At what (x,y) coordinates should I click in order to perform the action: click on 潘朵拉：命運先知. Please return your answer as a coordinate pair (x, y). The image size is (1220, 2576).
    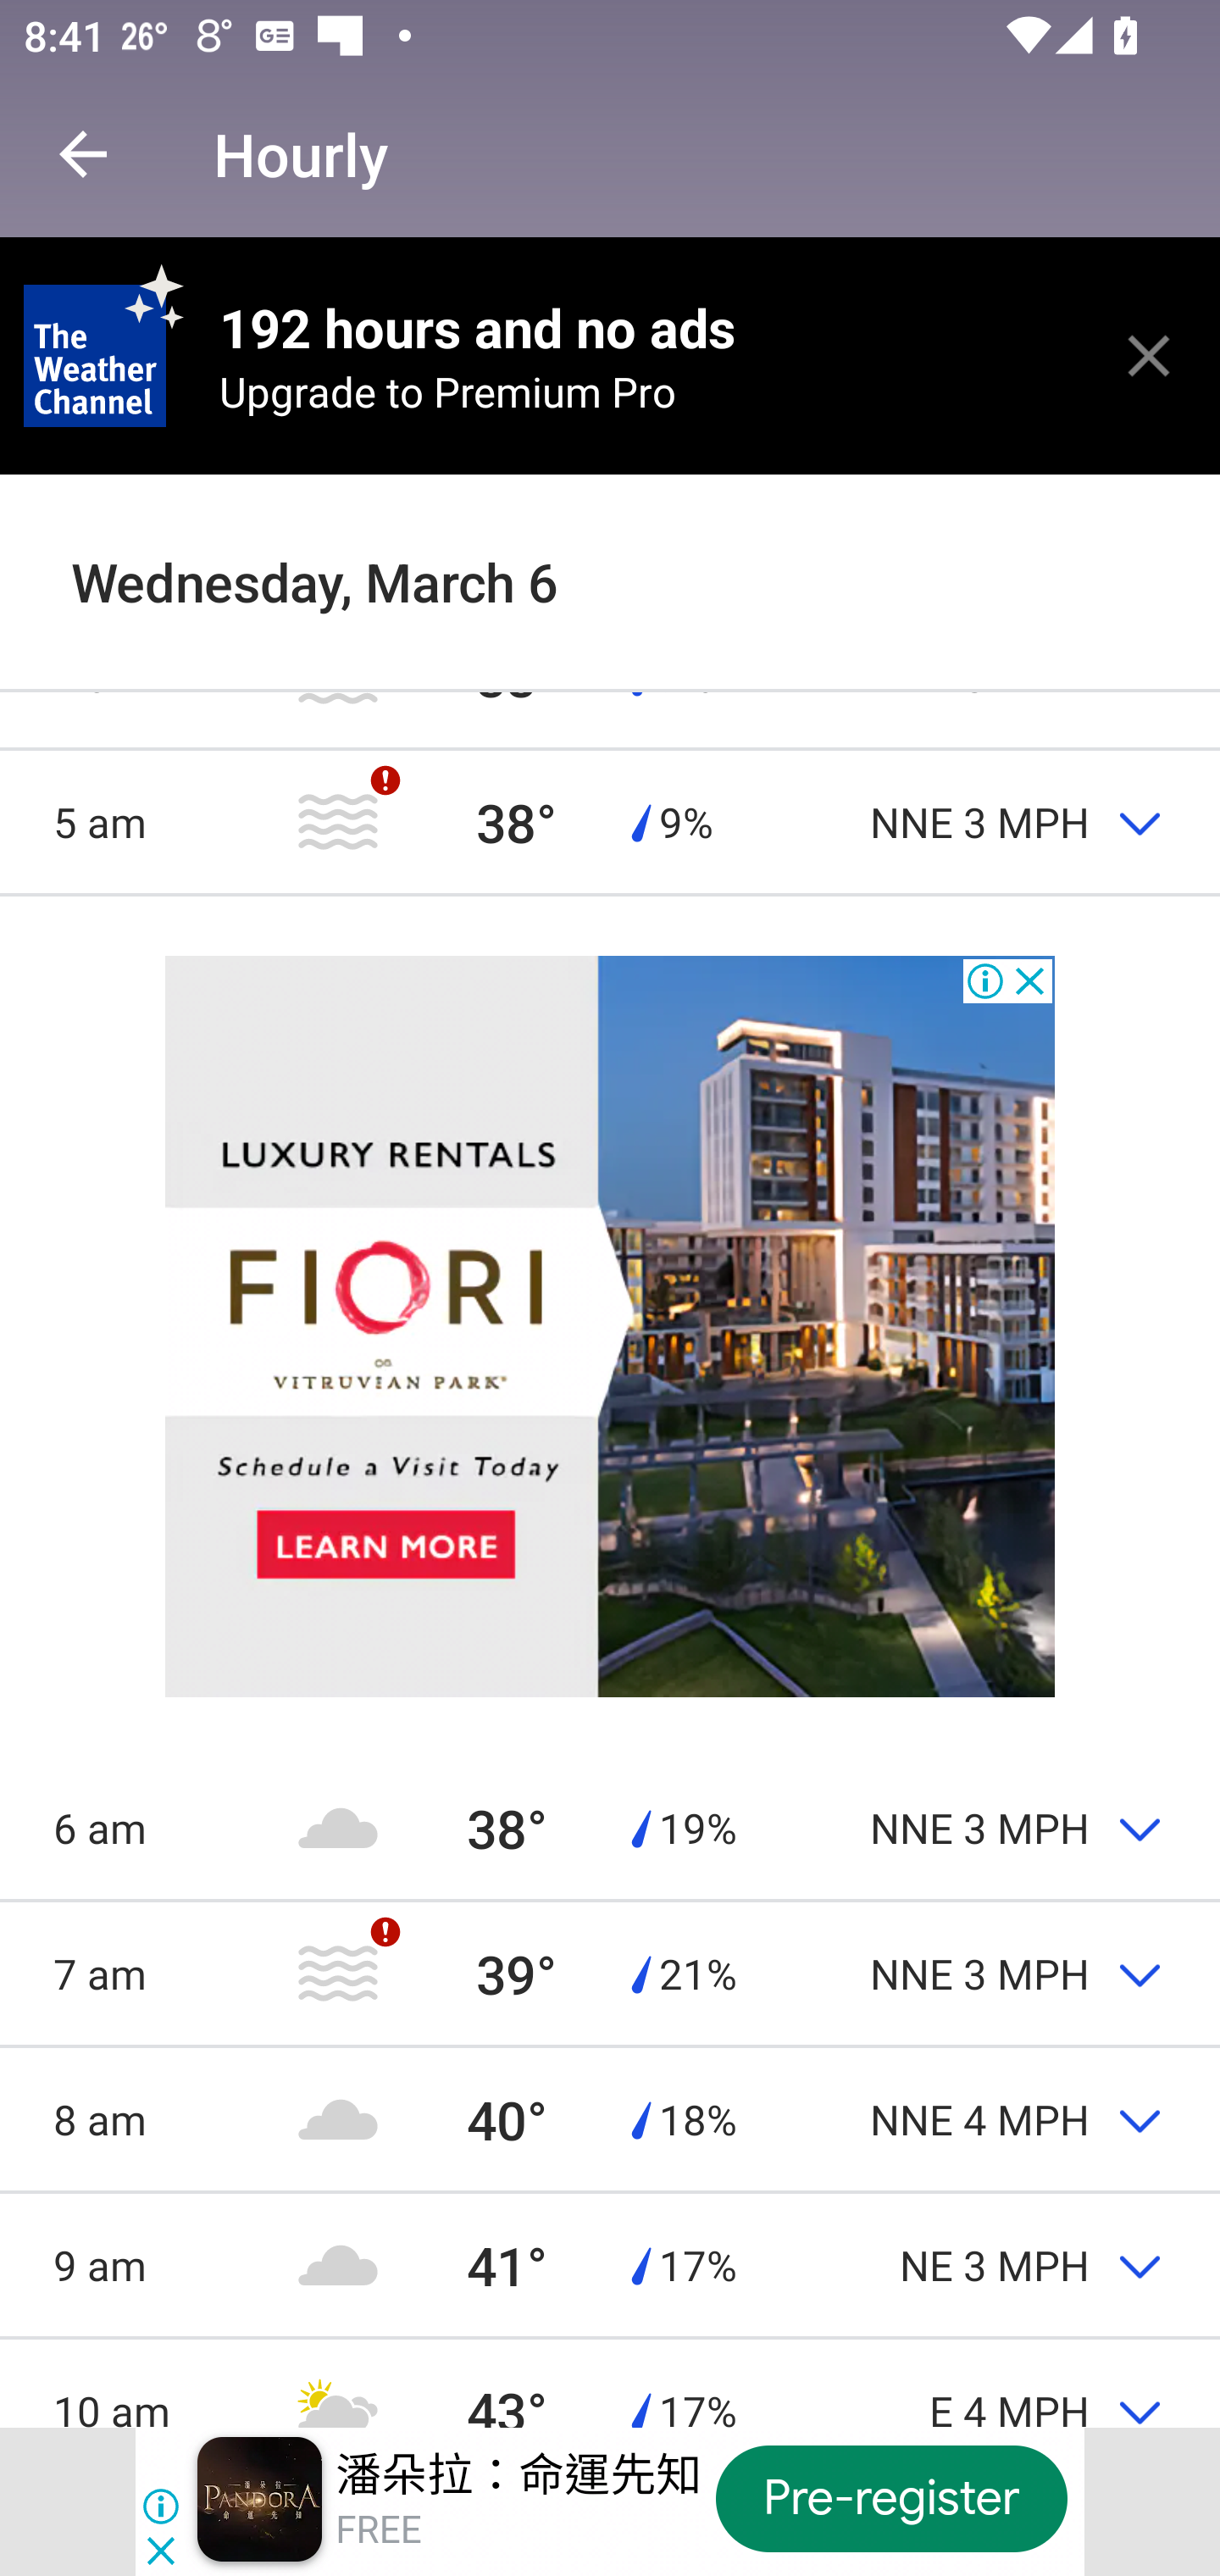
    Looking at the image, I should click on (519, 2474).